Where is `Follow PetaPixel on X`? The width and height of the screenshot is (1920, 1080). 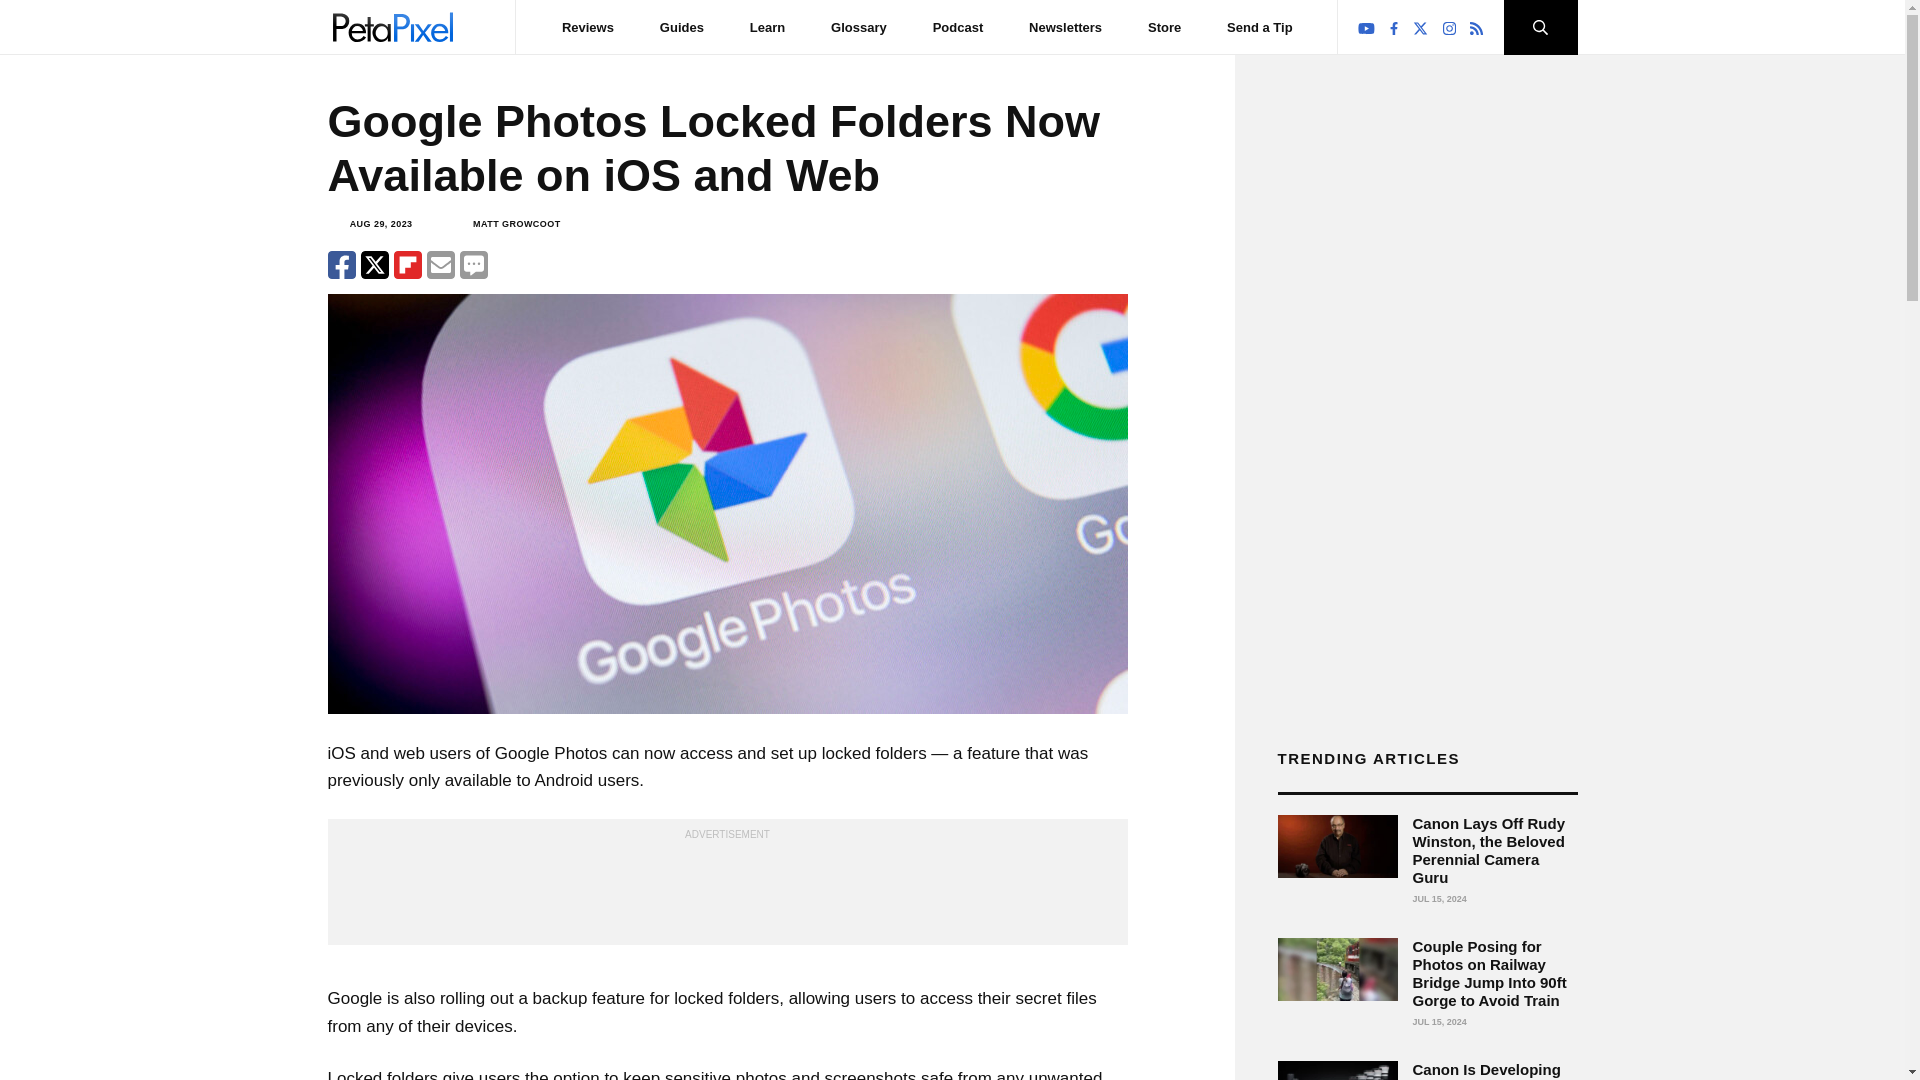
Follow PetaPixel on X is located at coordinates (1420, 28).